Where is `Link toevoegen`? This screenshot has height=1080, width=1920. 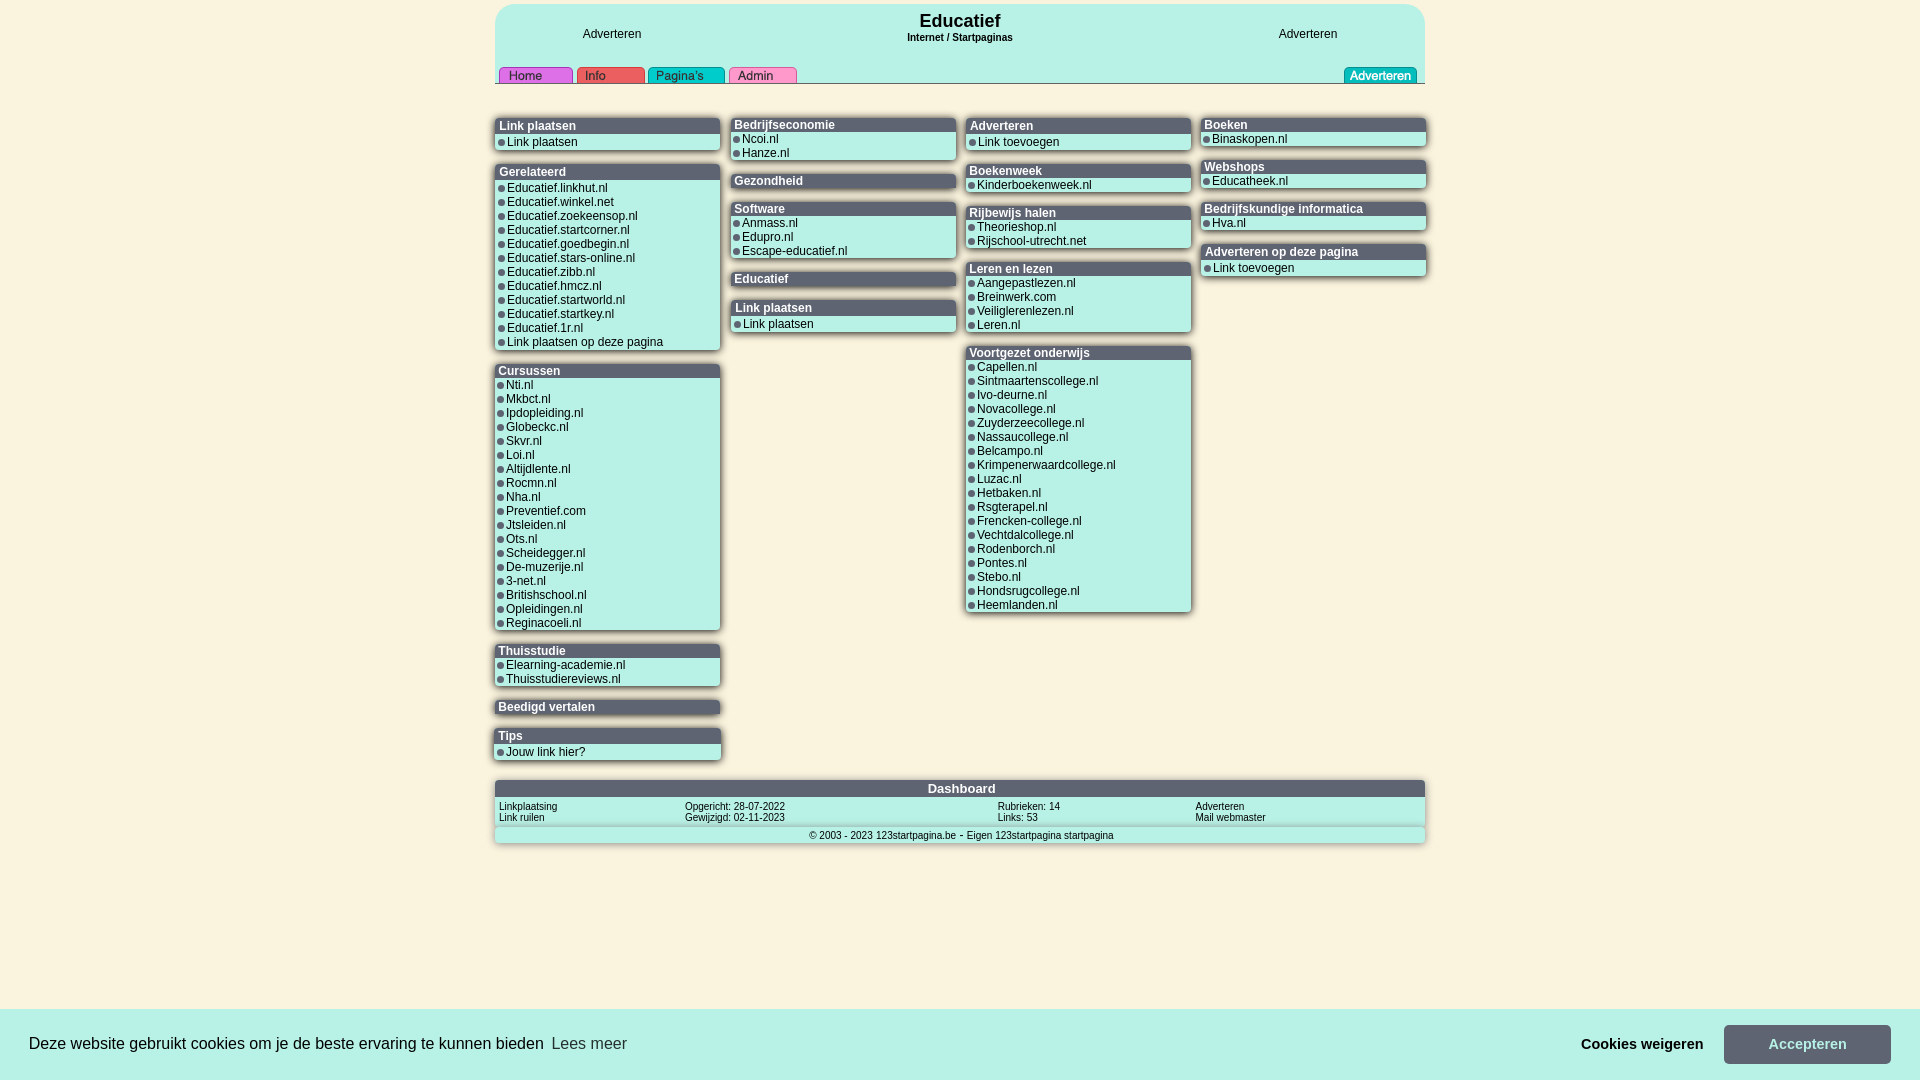
Link toevoegen is located at coordinates (1254, 268).